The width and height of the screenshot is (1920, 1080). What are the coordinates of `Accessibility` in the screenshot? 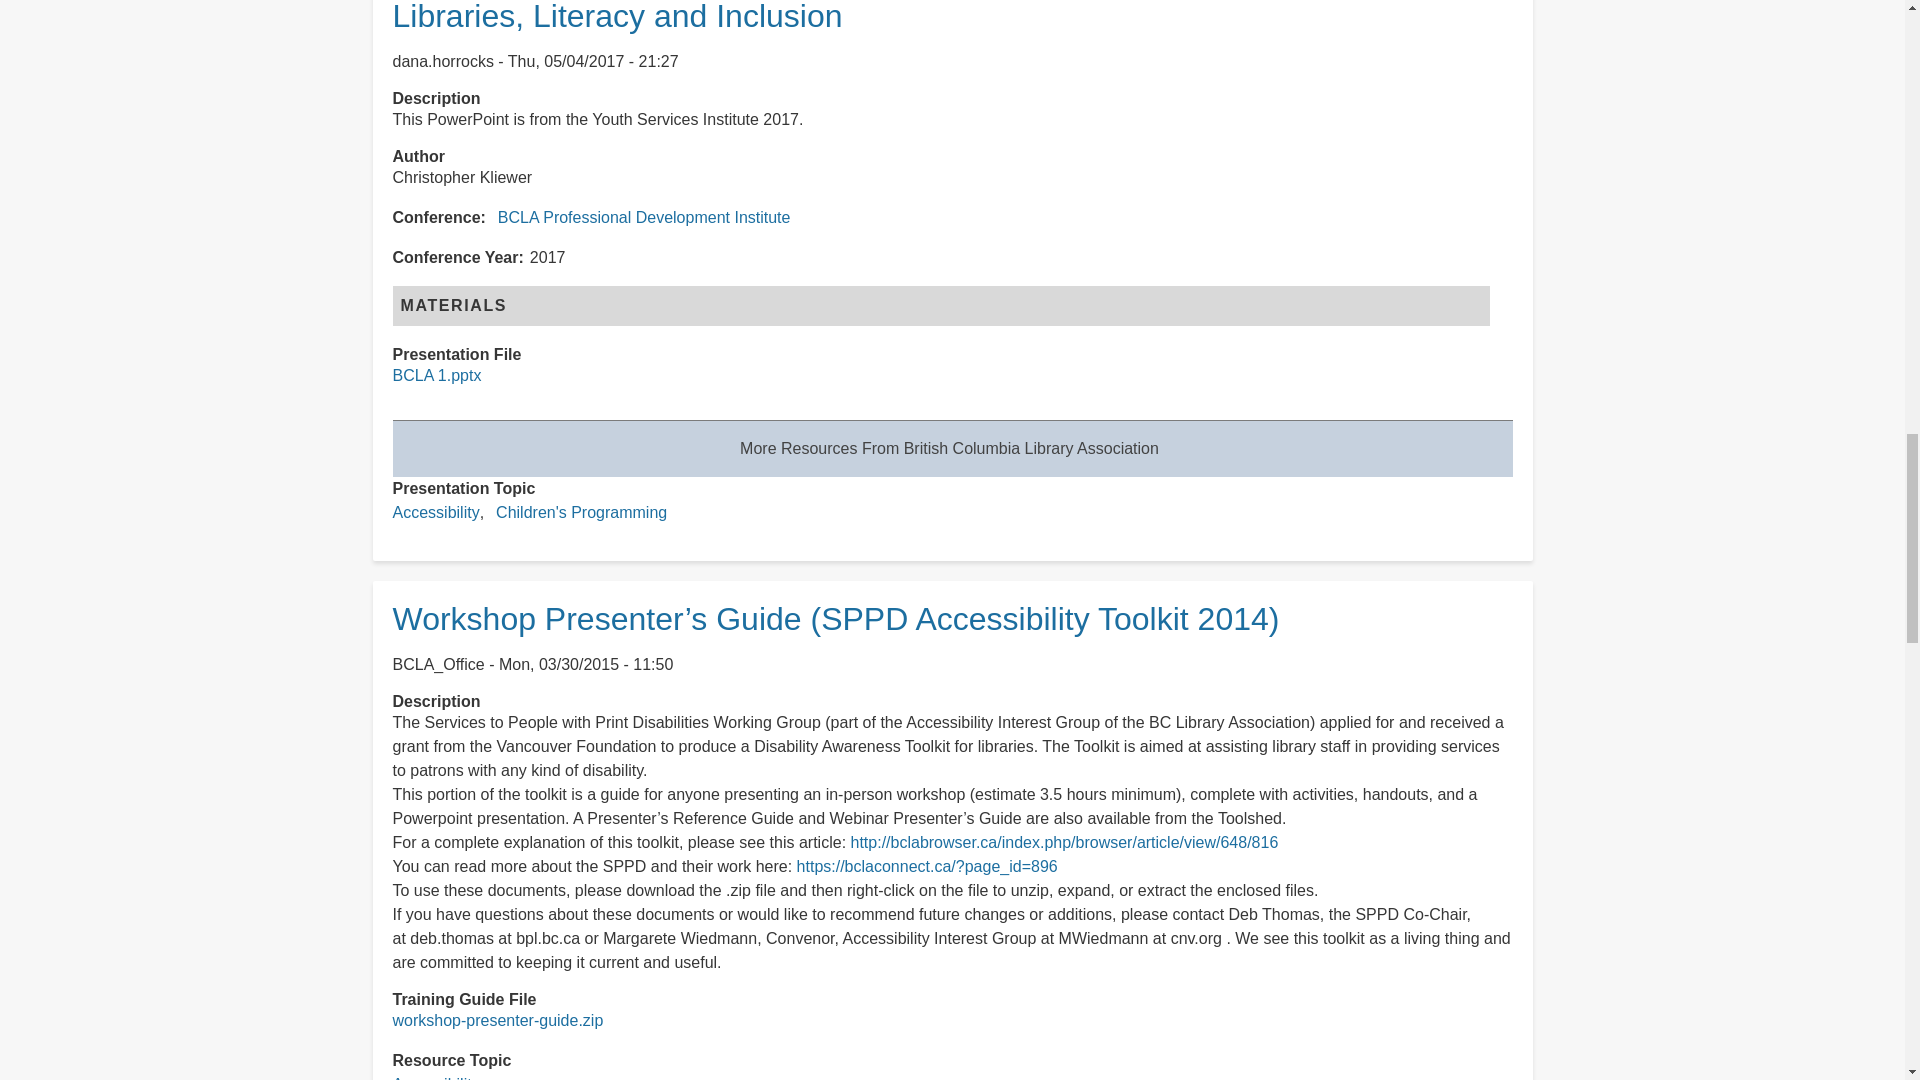 It's located at (434, 512).